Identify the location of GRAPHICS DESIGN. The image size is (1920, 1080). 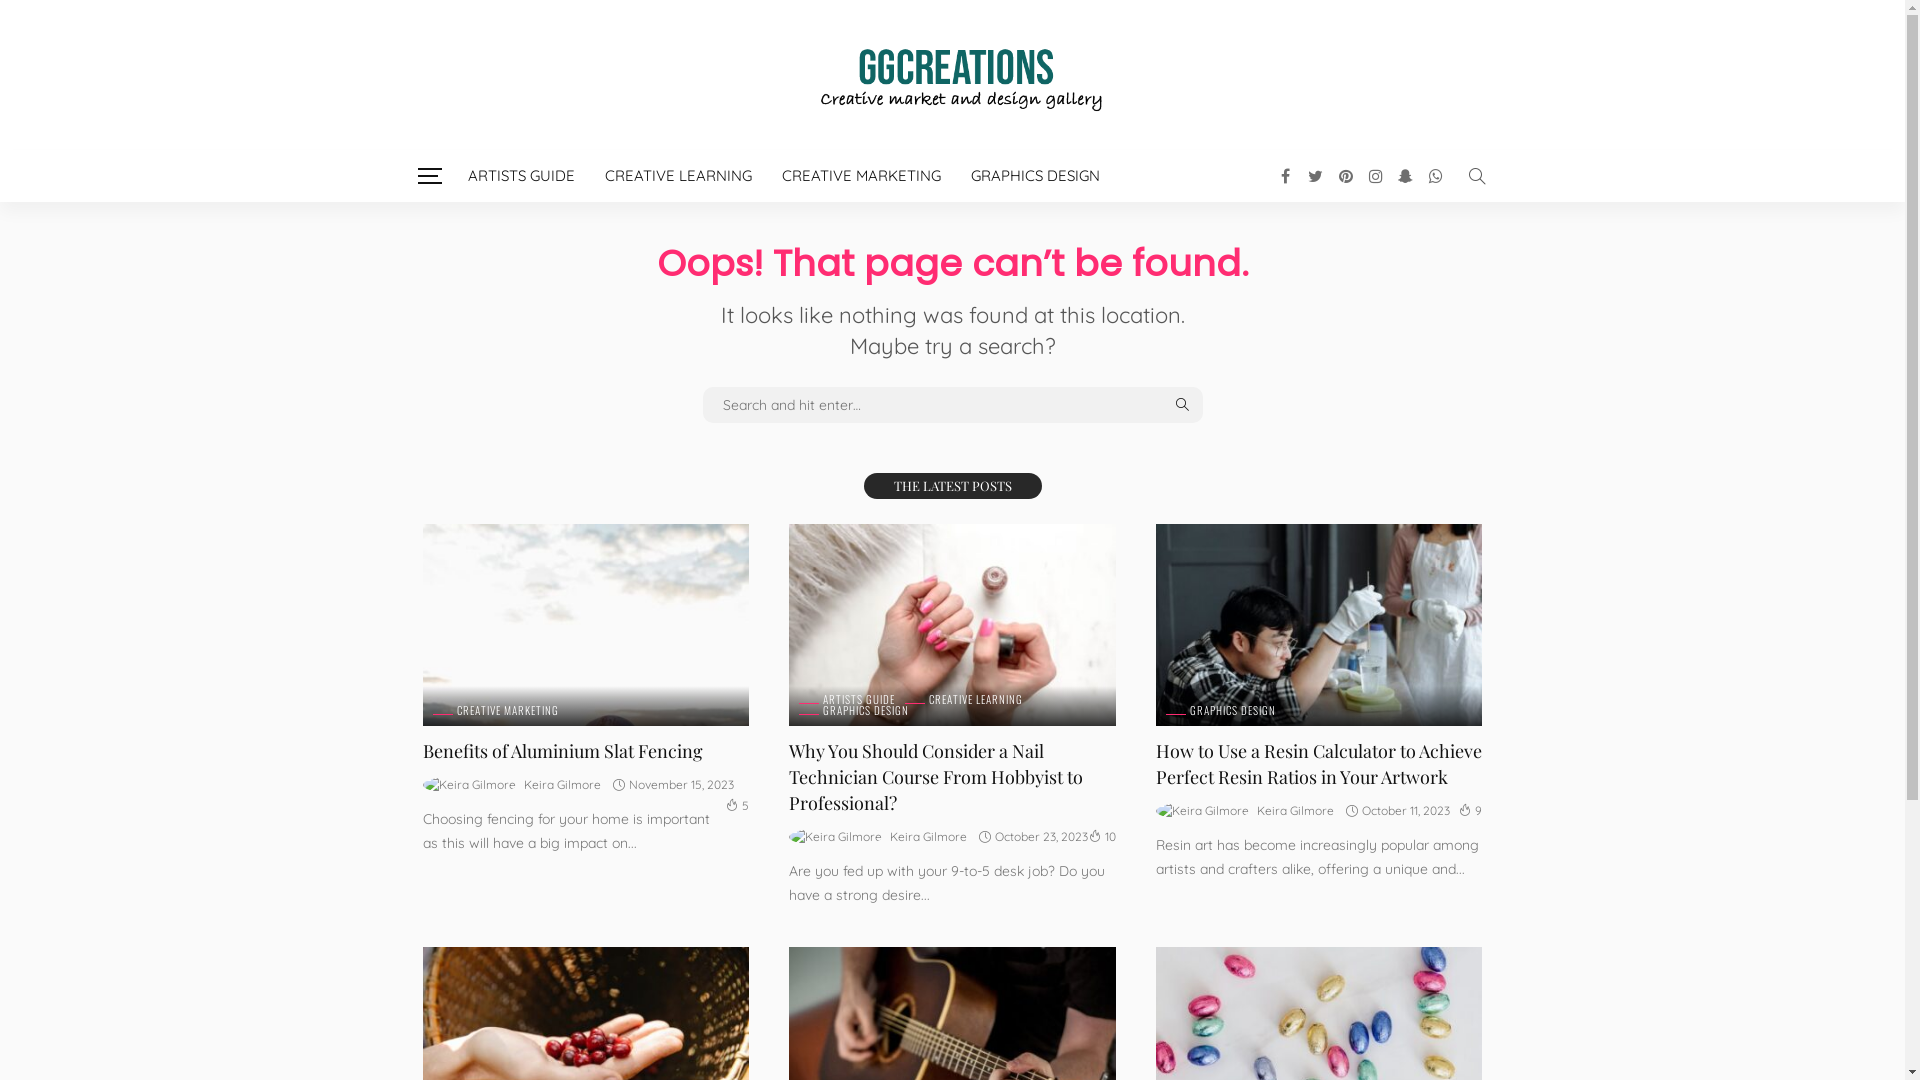
(854, 710).